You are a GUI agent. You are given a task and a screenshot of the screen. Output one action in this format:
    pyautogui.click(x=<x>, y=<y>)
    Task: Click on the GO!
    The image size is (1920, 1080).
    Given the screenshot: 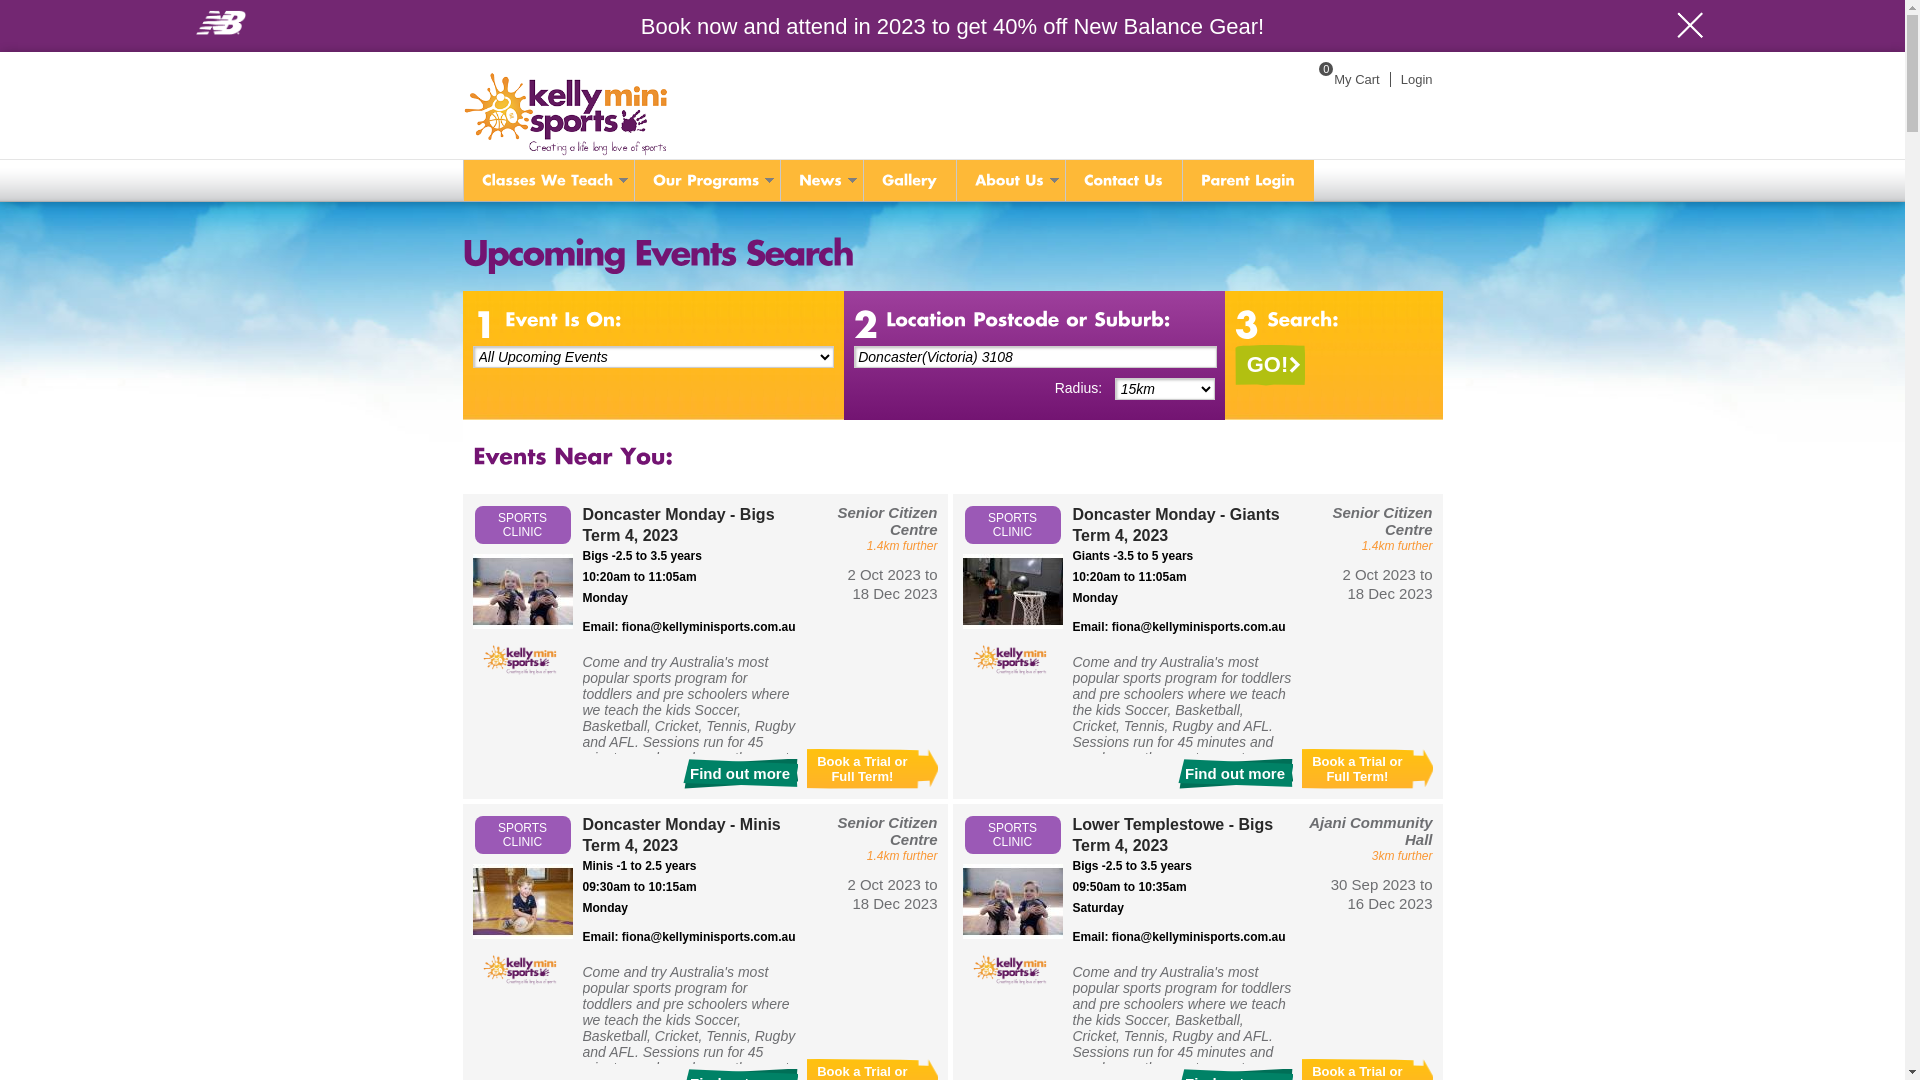 What is the action you would take?
    pyautogui.click(x=1270, y=366)
    